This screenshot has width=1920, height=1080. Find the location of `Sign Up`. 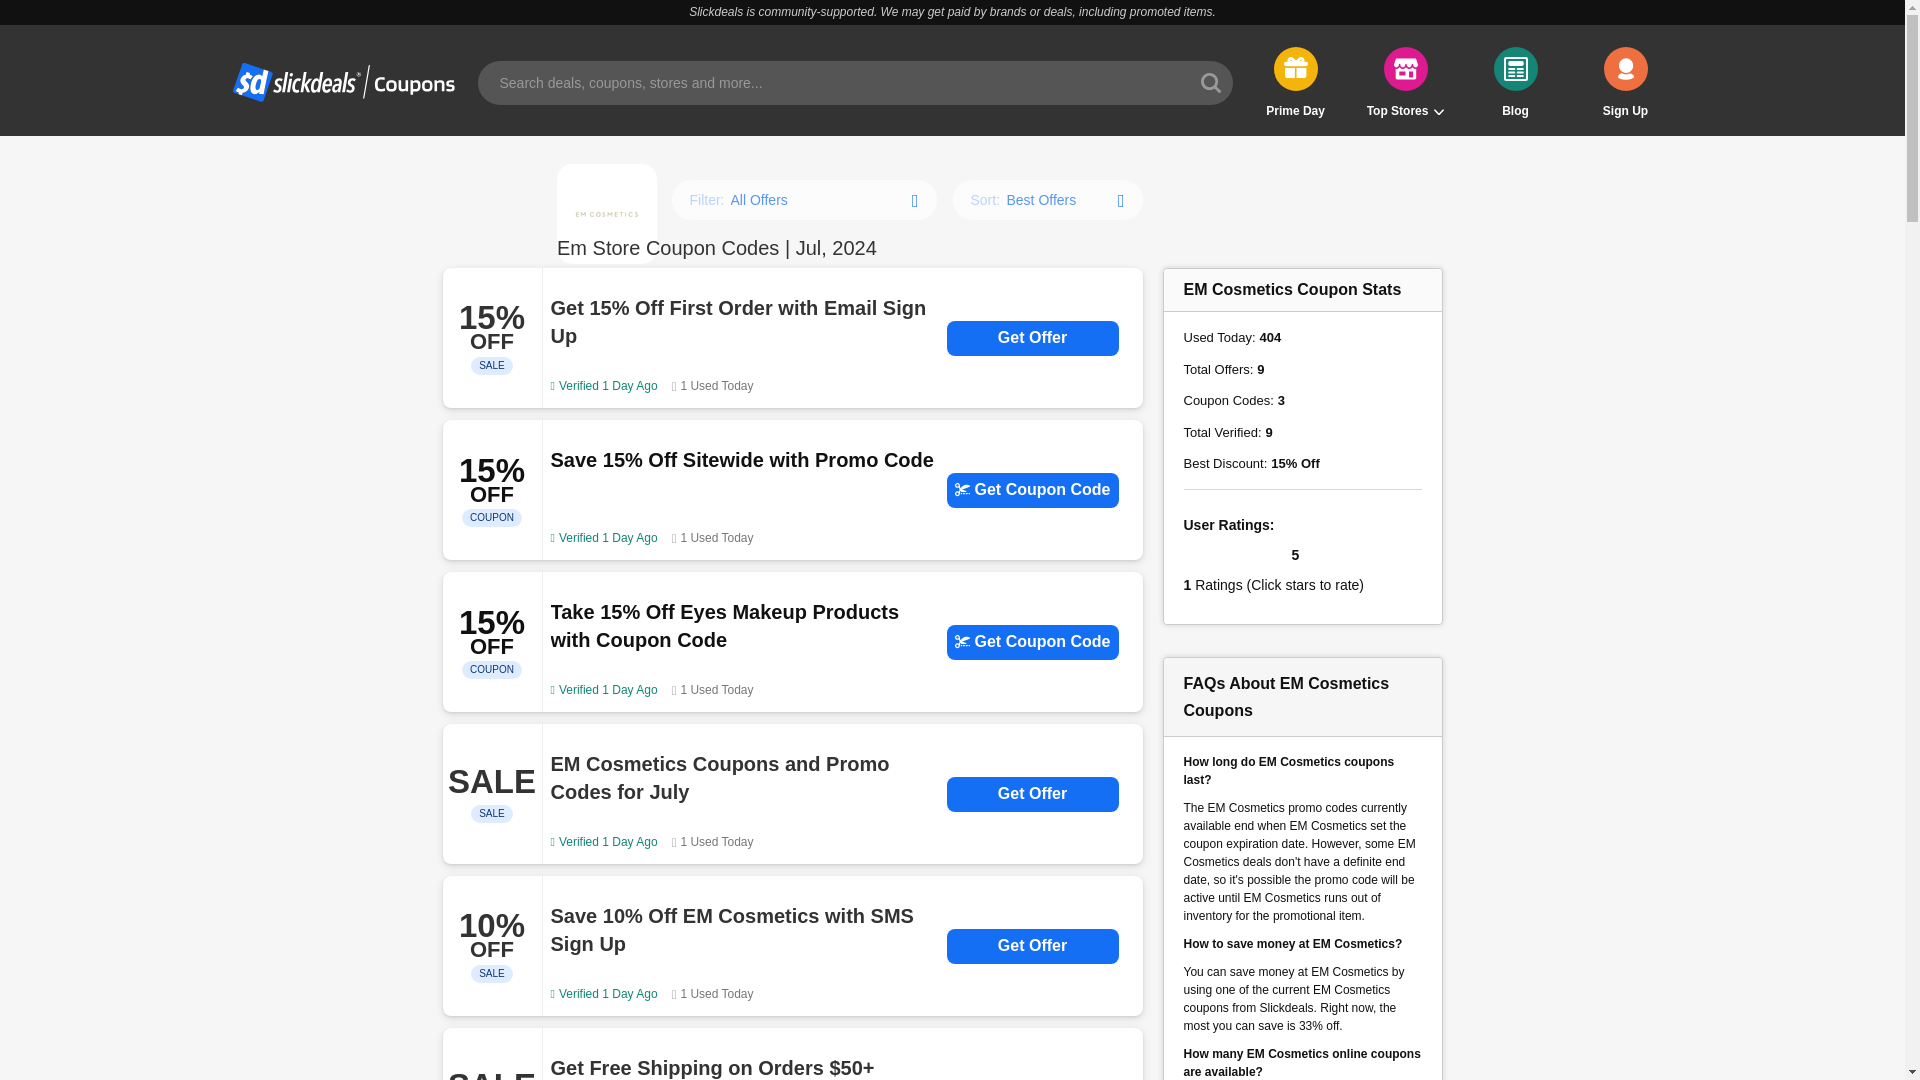

Sign Up is located at coordinates (1625, 82).